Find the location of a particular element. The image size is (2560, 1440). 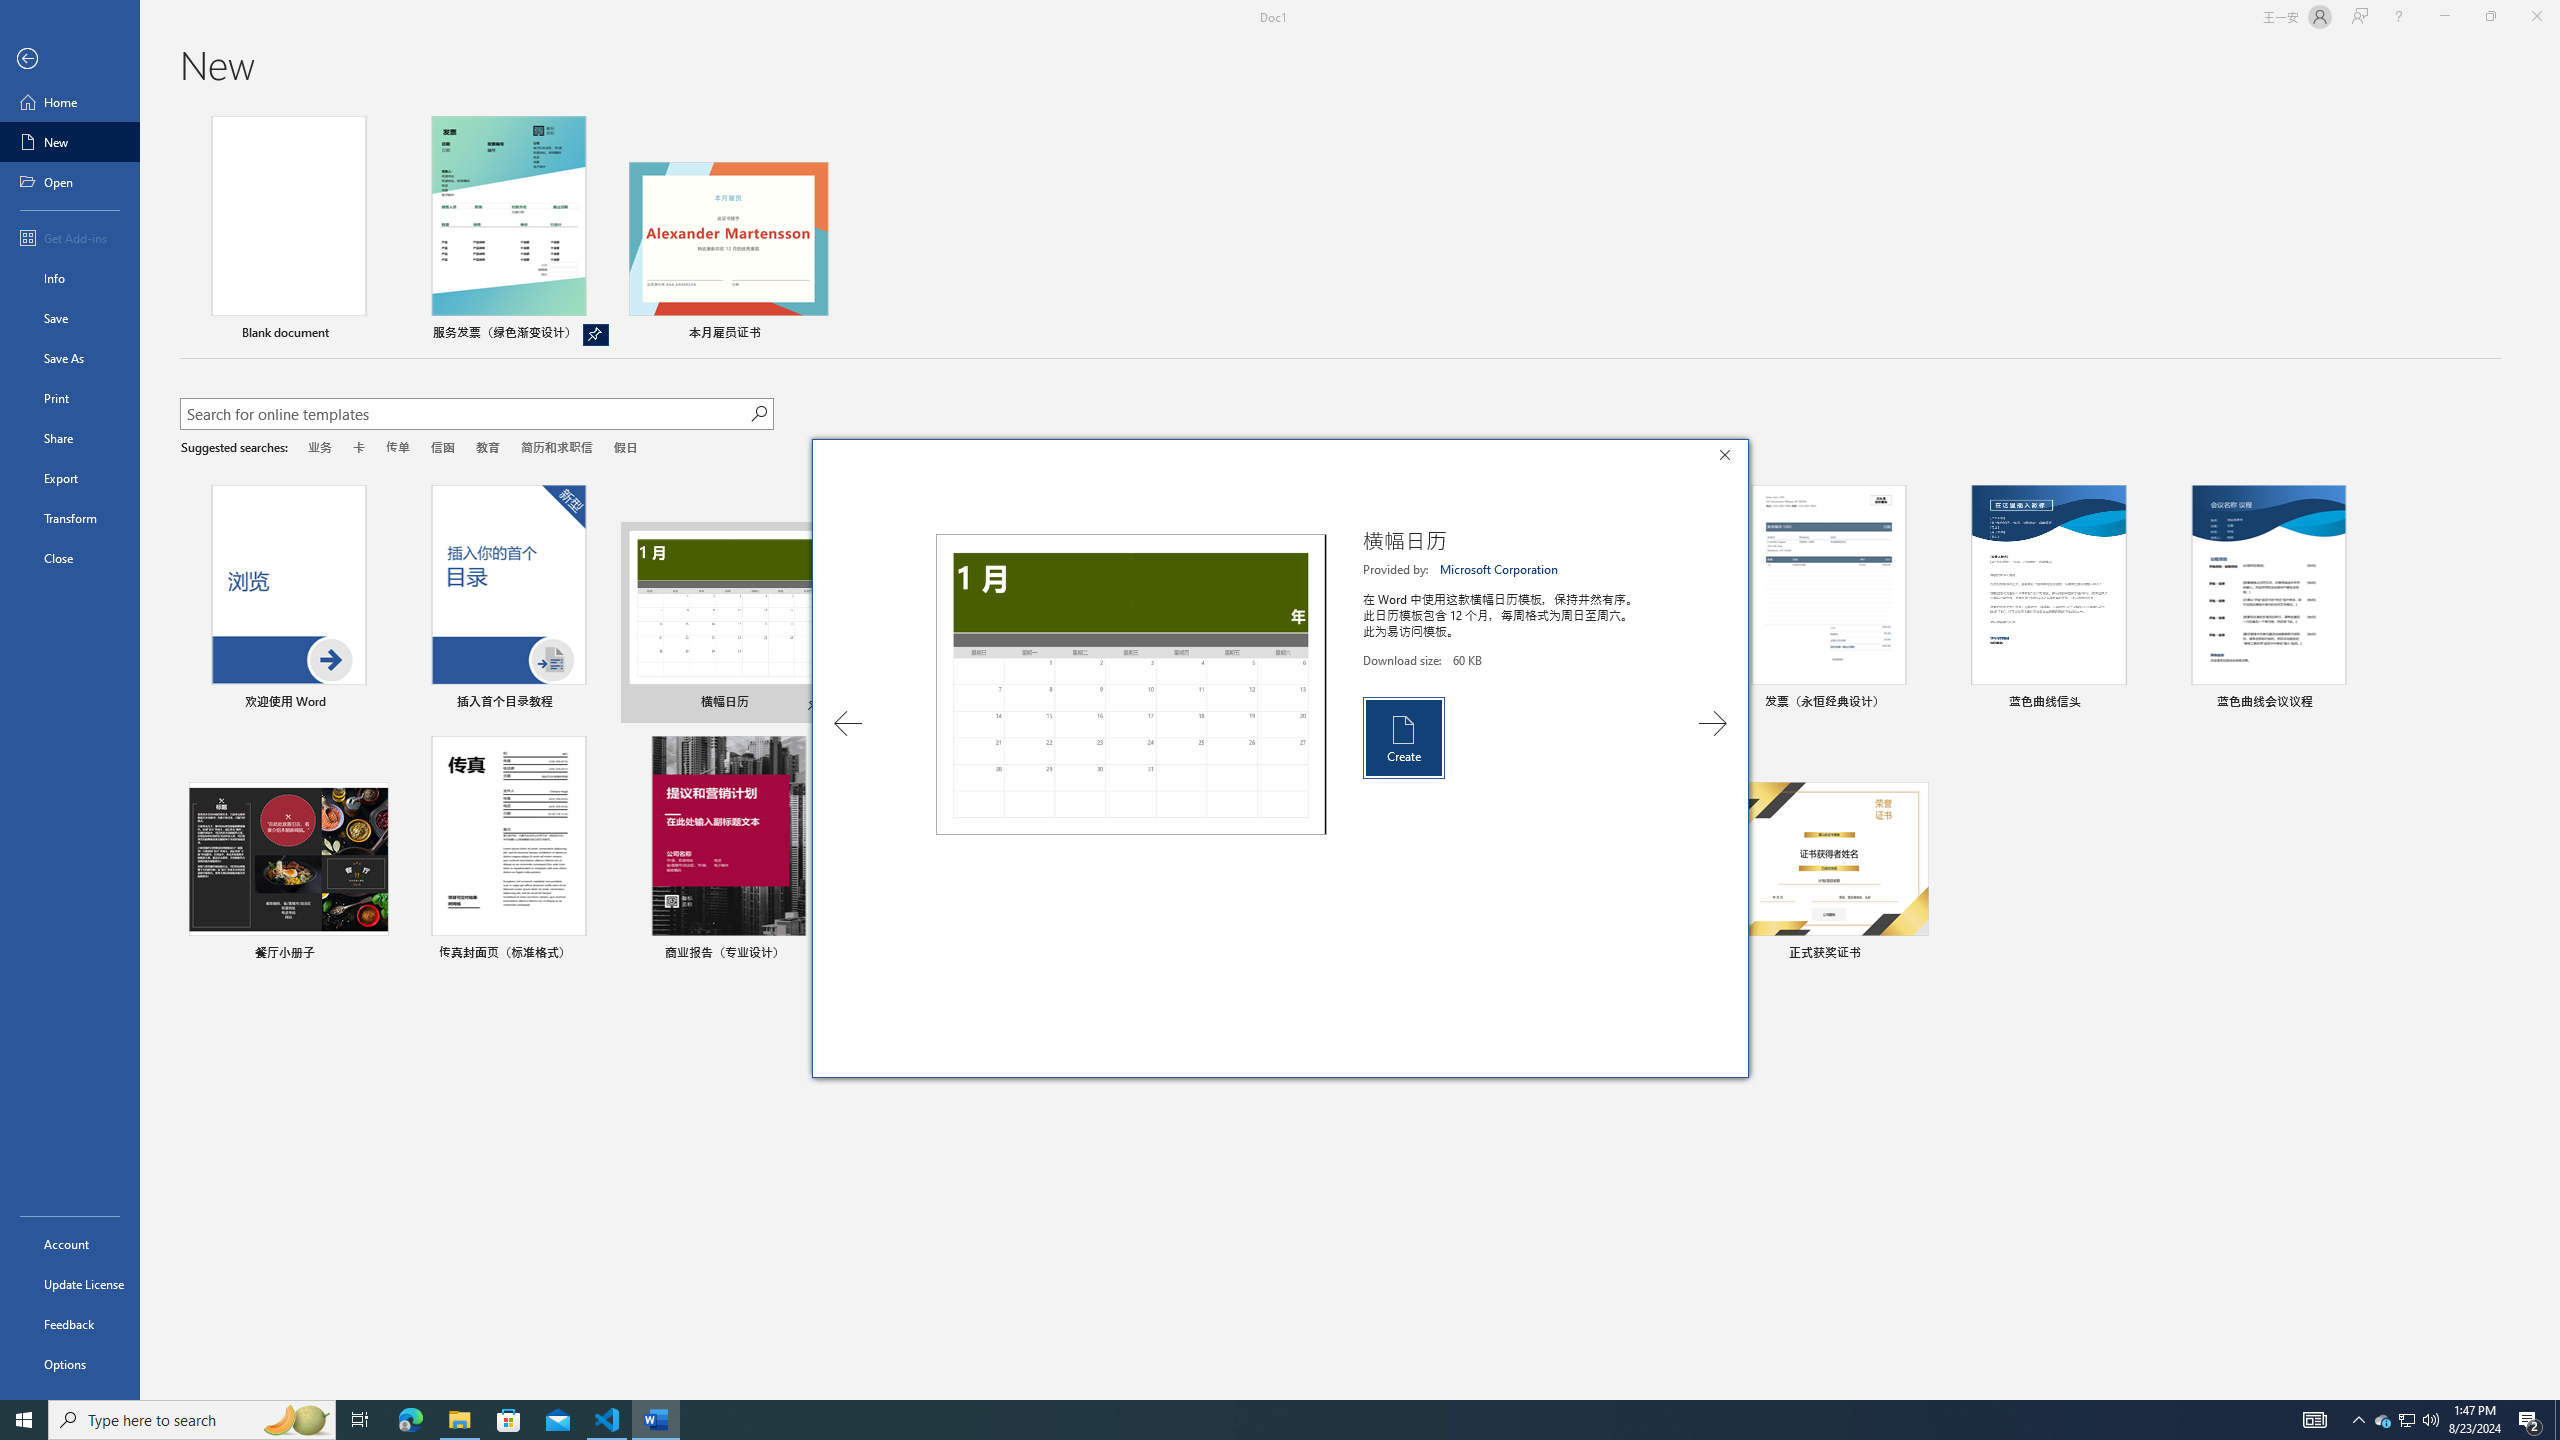

Export is located at coordinates (2383, 1420).